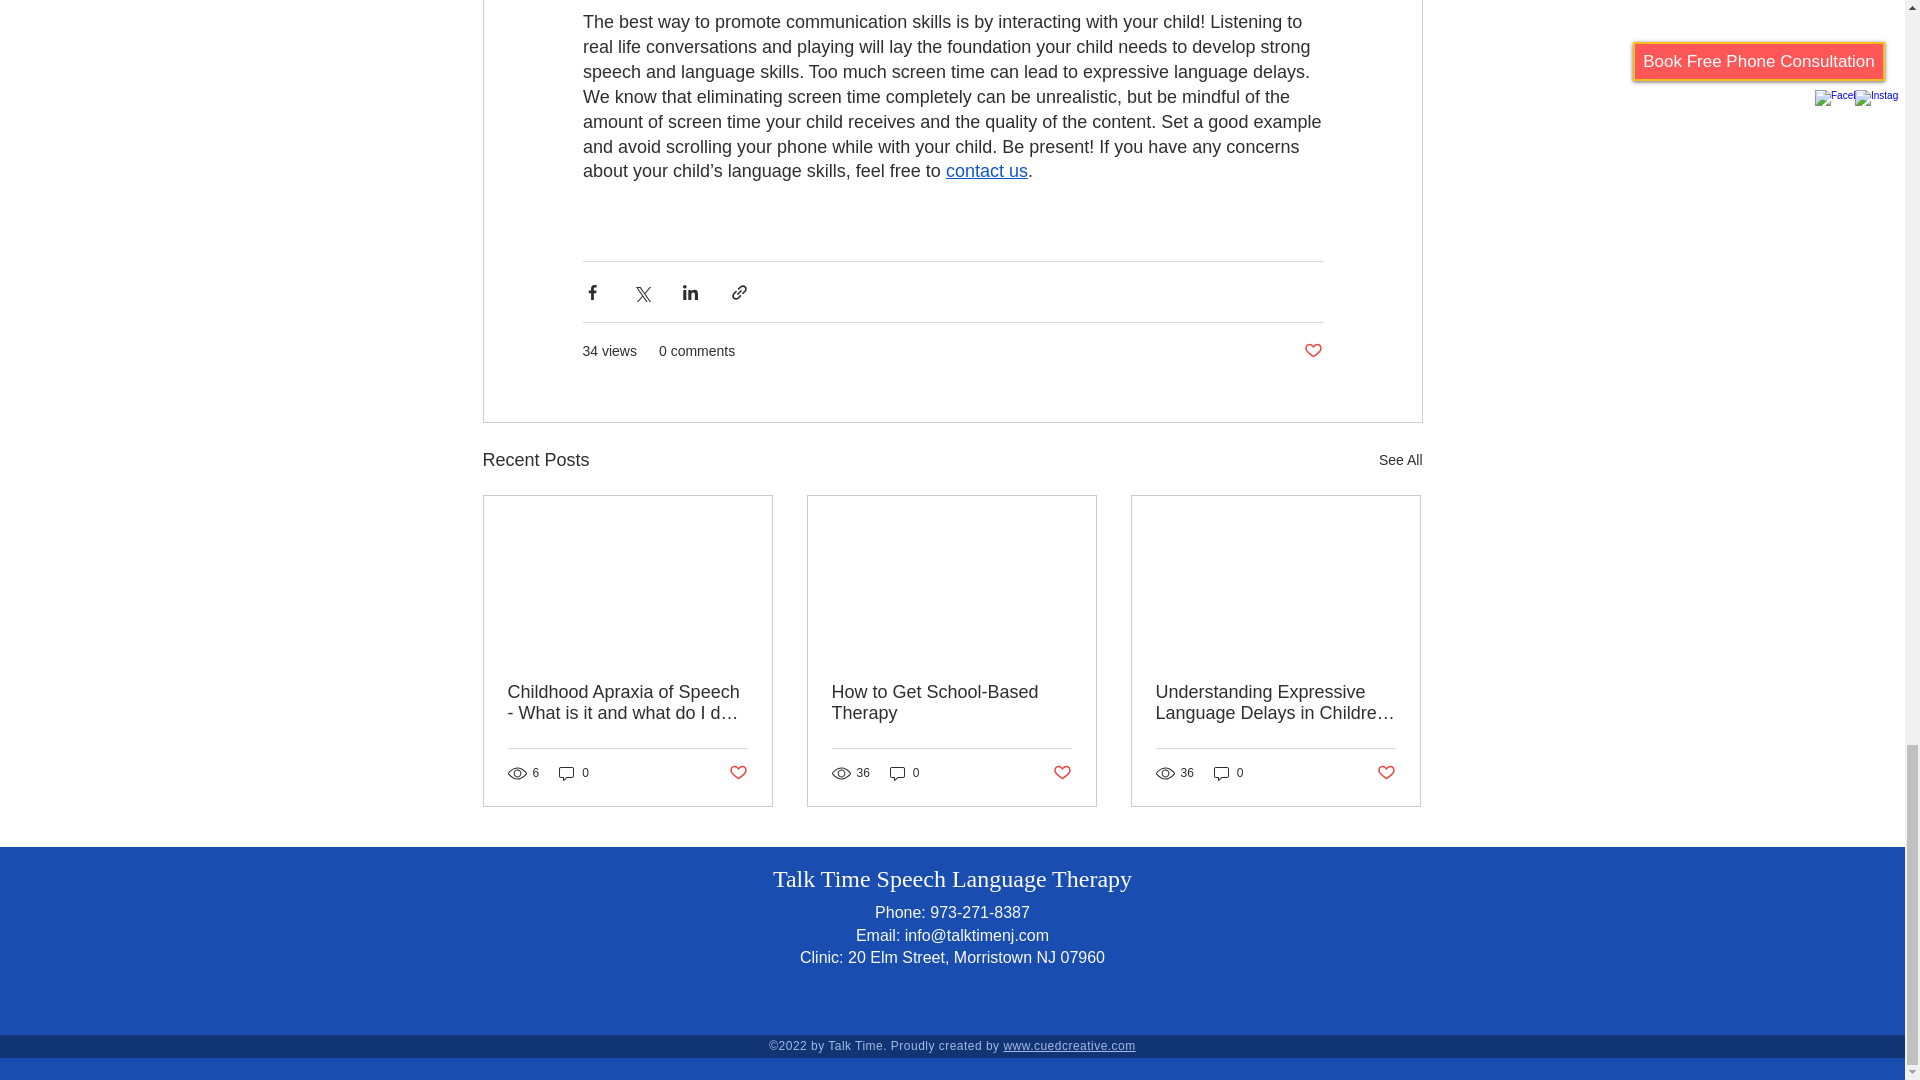  I want to click on How to Get School-Based Therapy, so click(951, 702).